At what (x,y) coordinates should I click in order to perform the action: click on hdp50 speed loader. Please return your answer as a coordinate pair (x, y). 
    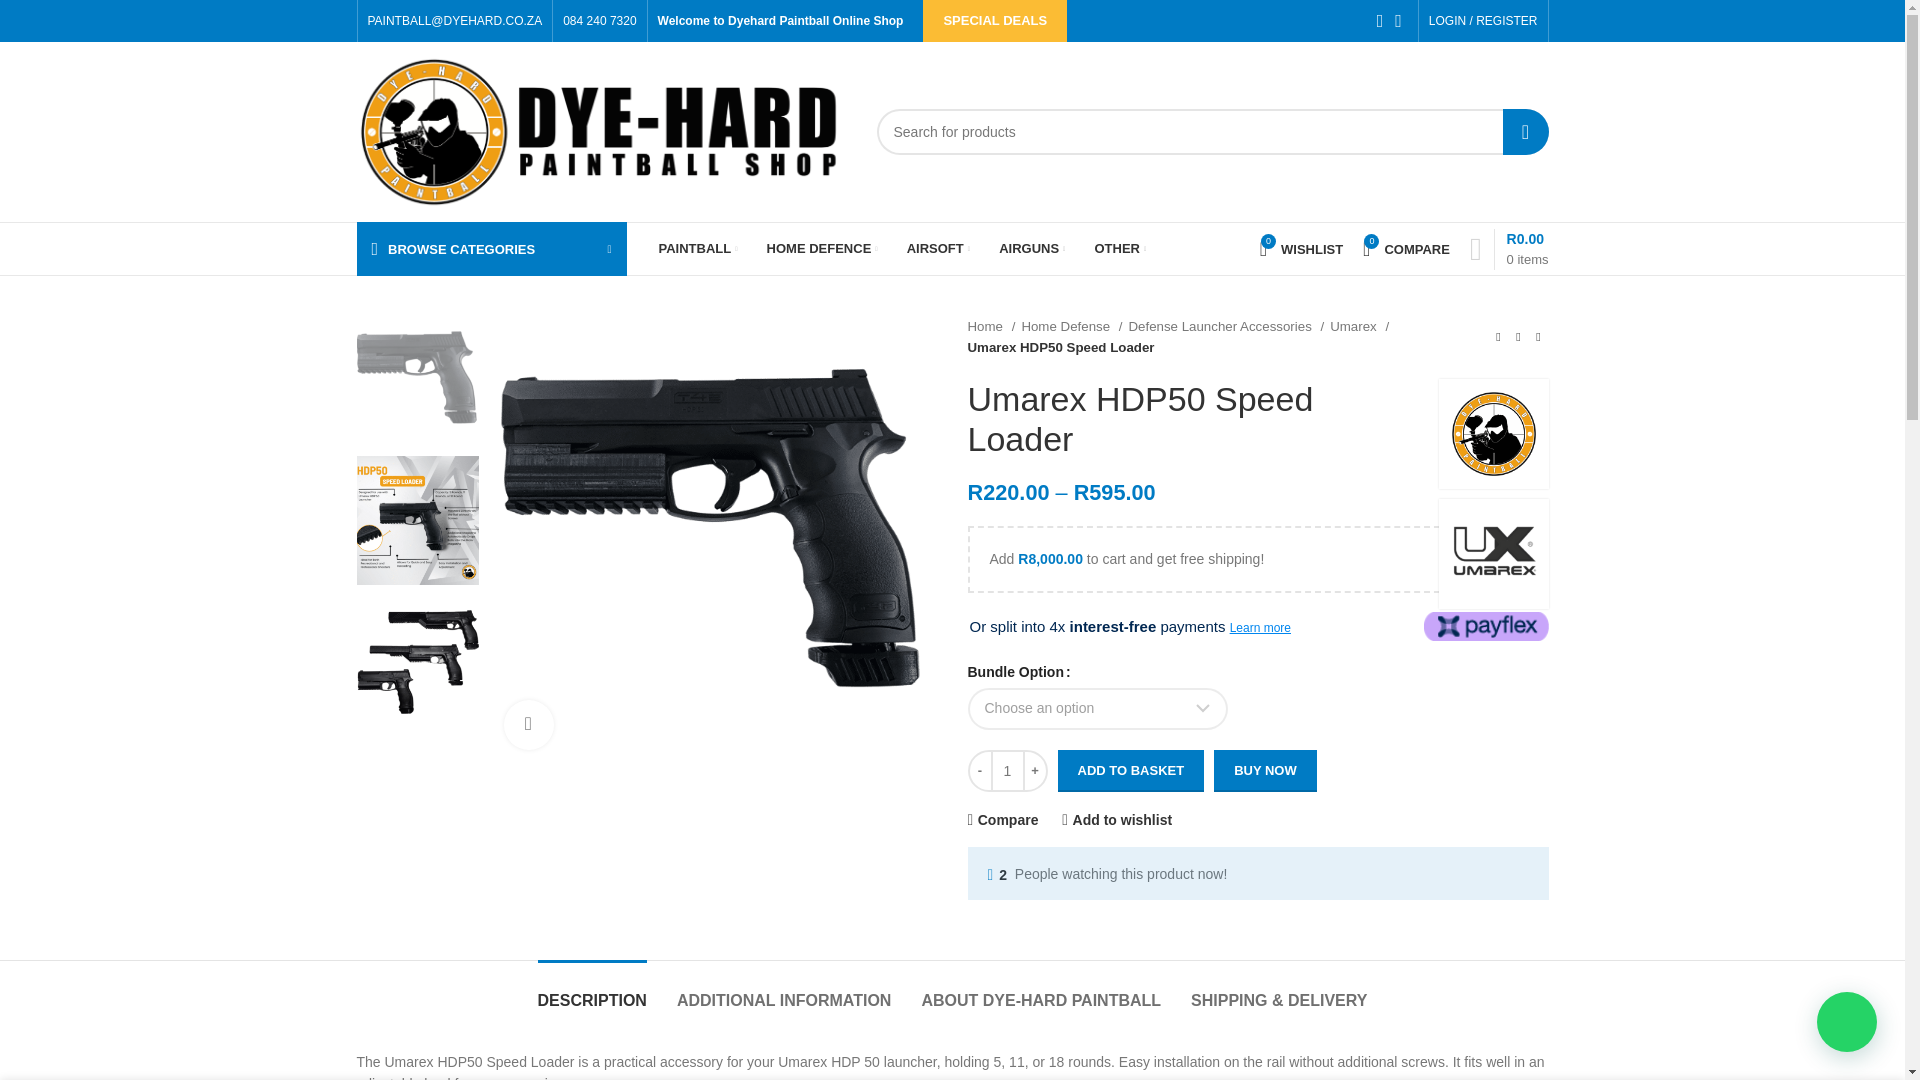
    Looking at the image, I should click on (712, 540).